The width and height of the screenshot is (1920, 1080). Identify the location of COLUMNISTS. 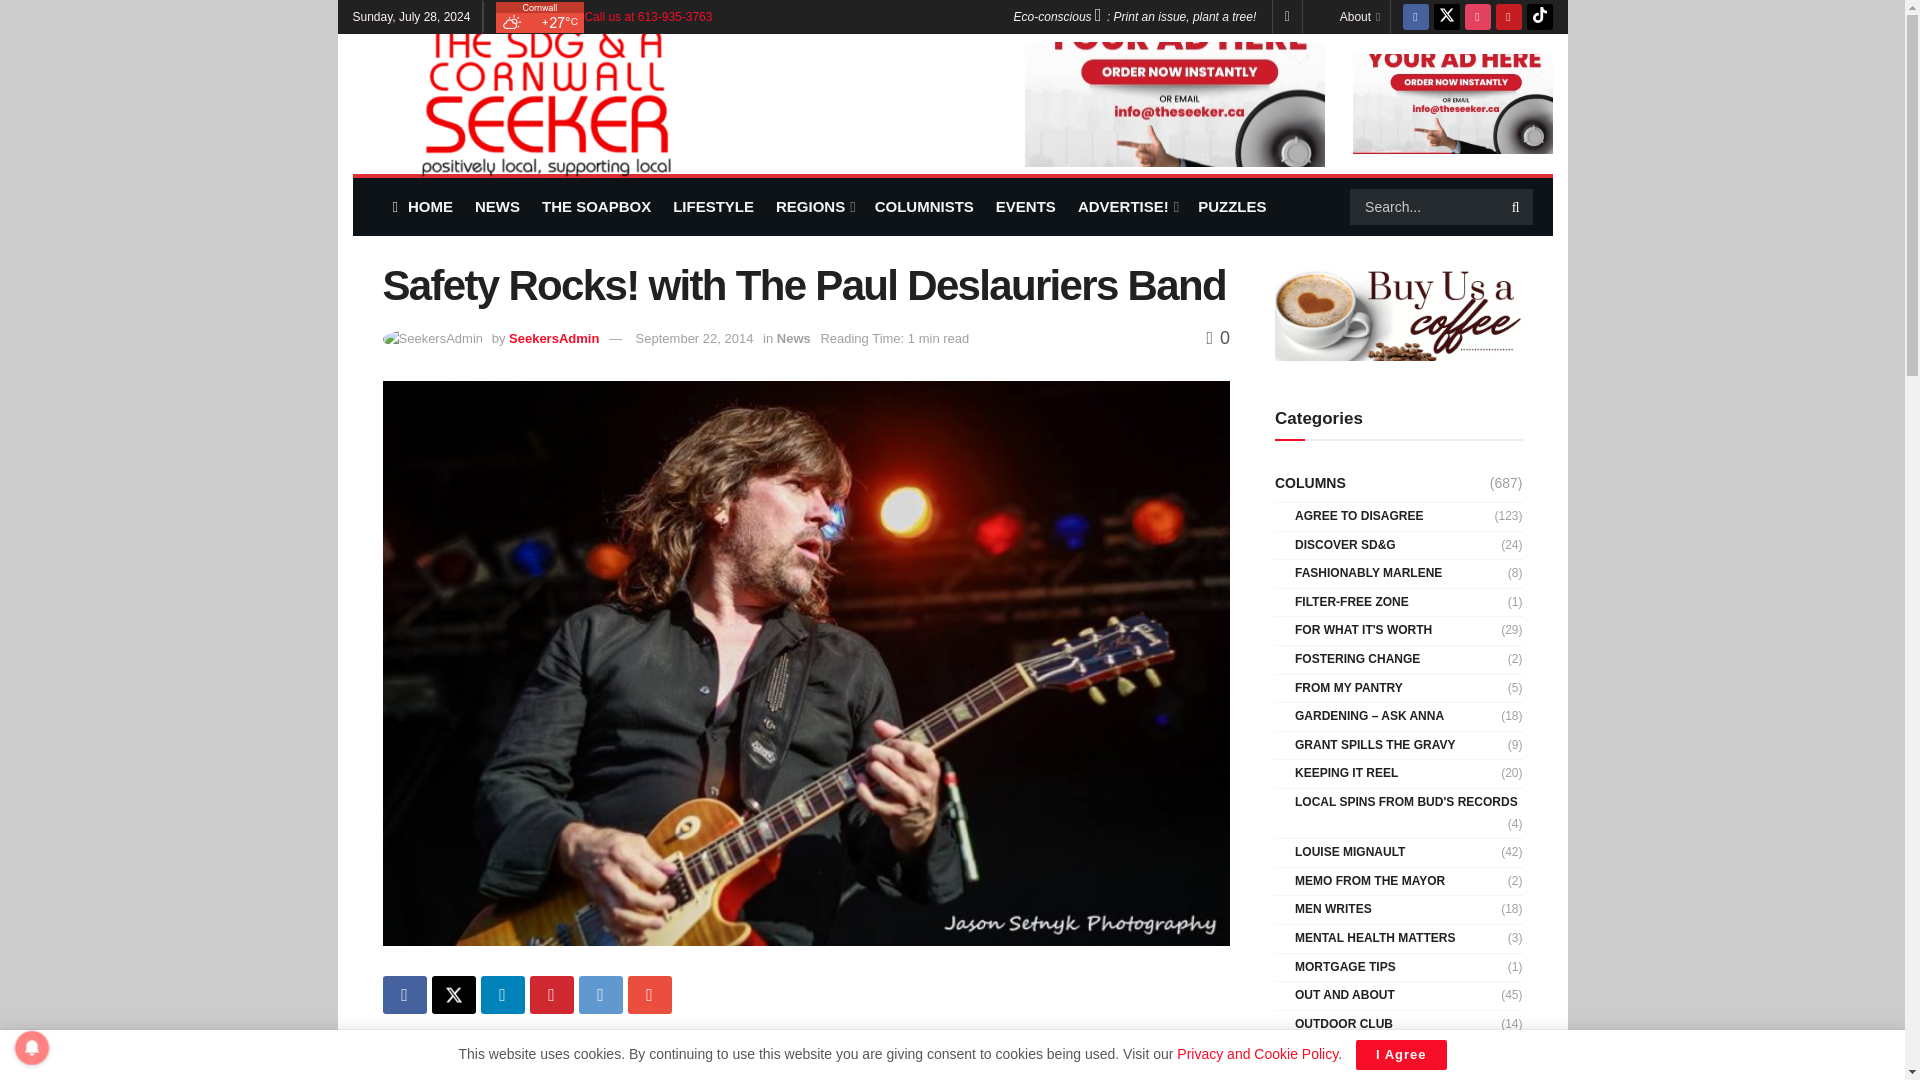
(924, 206).